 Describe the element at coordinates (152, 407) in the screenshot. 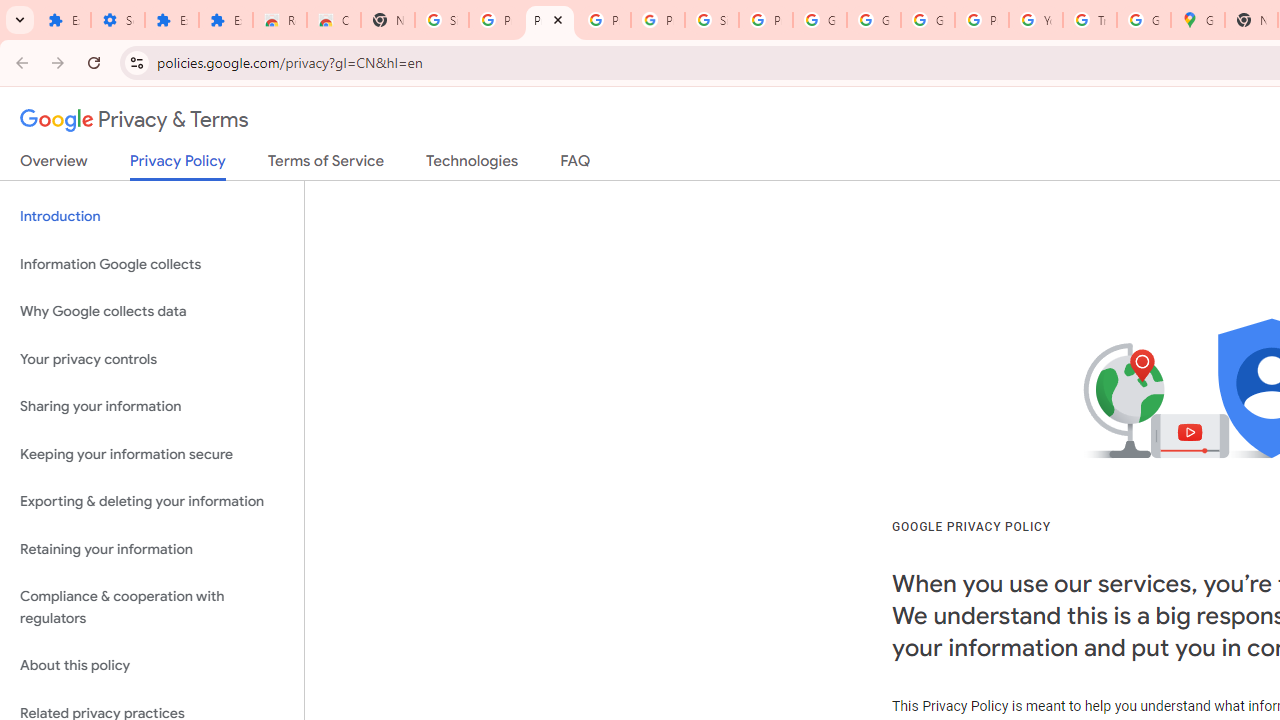

I see `Sharing your information` at that location.